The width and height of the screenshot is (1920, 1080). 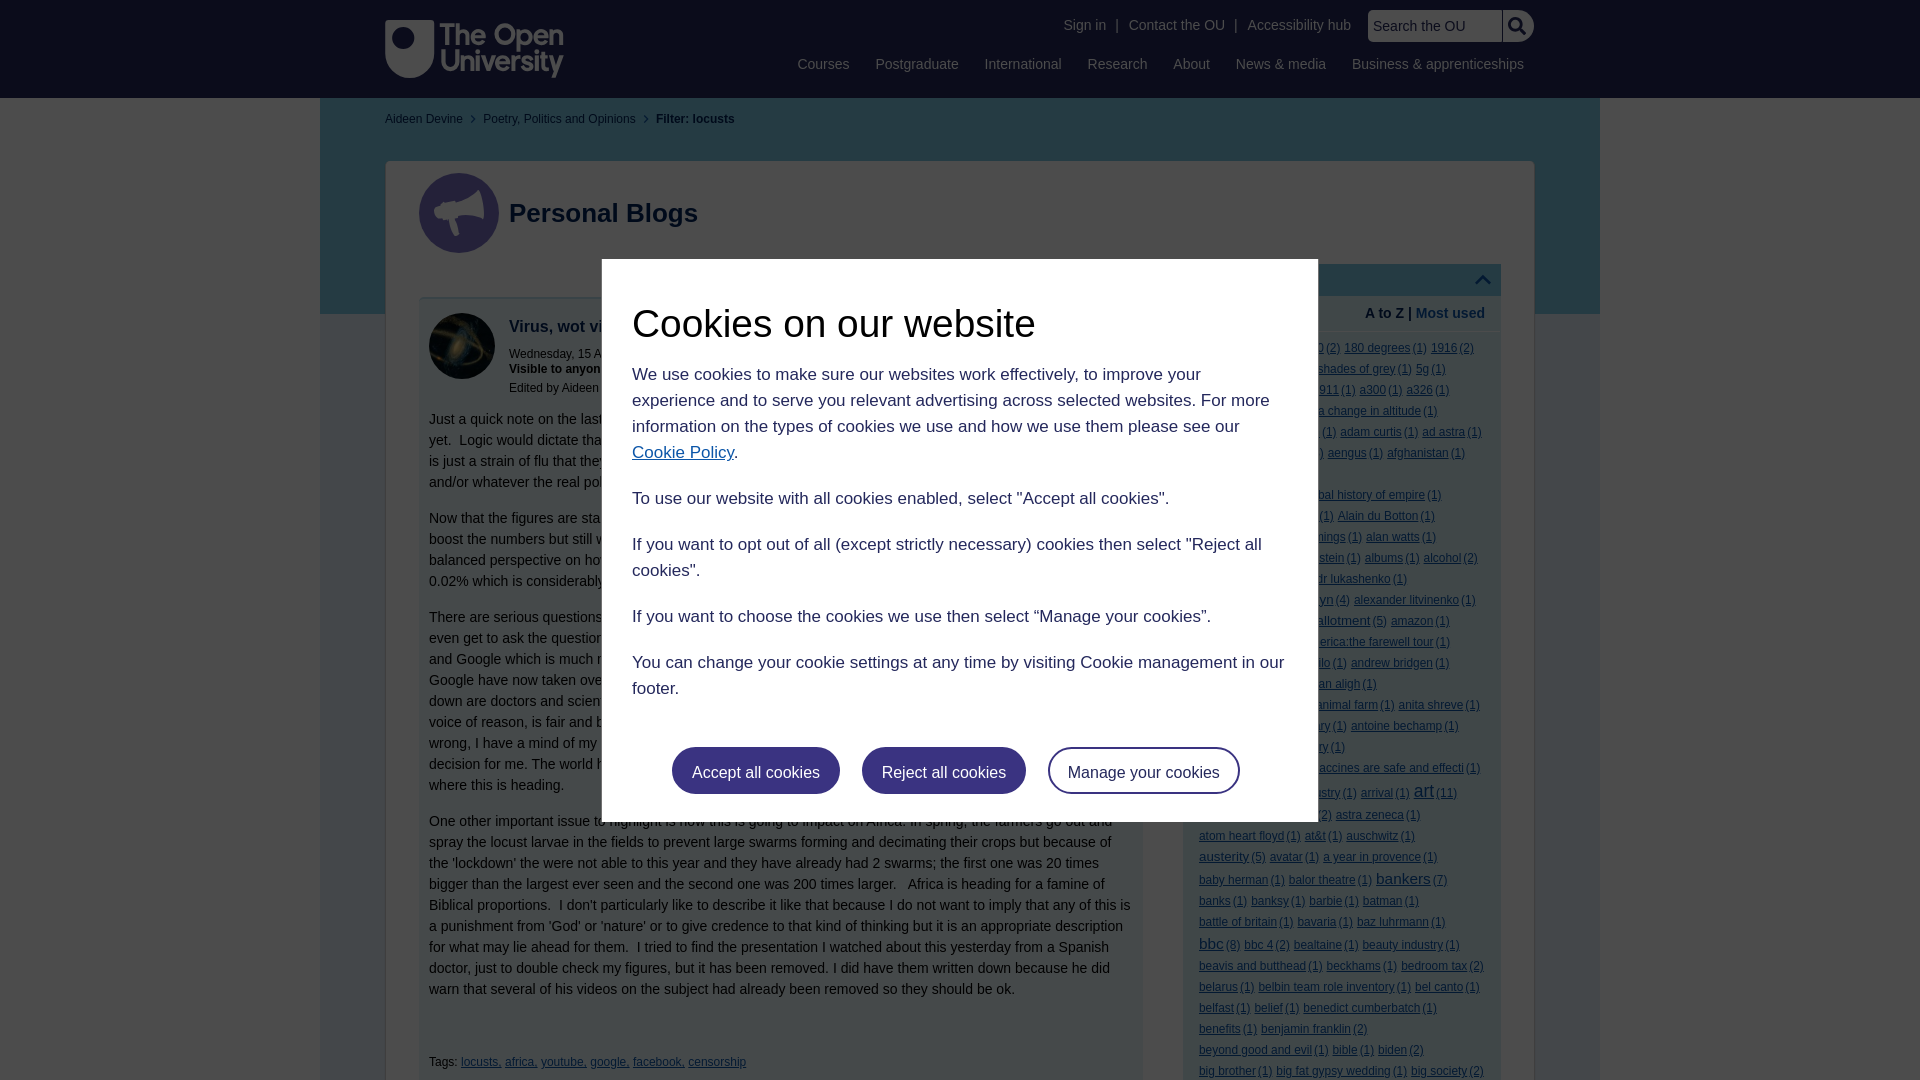 What do you see at coordinates (916, 63) in the screenshot?
I see `Postgraduate` at bounding box center [916, 63].